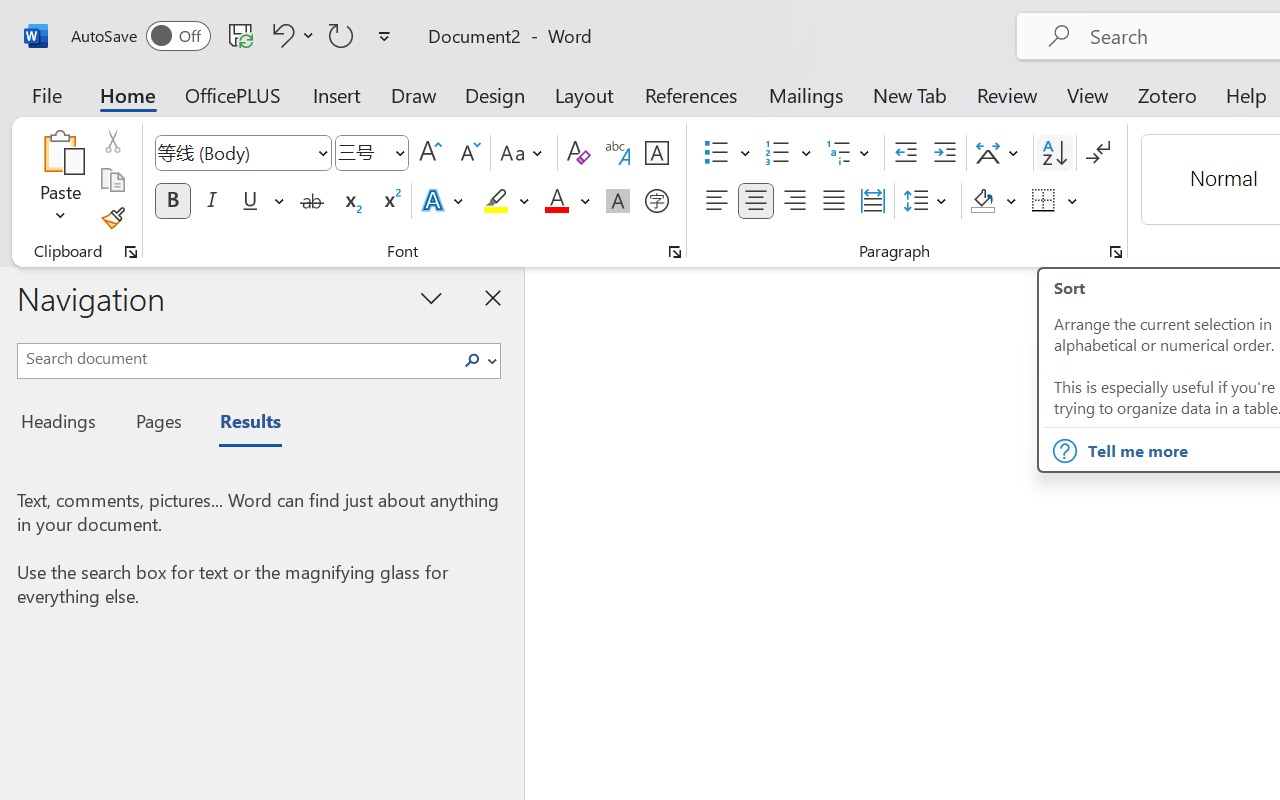  I want to click on Change Case, so click(524, 153).